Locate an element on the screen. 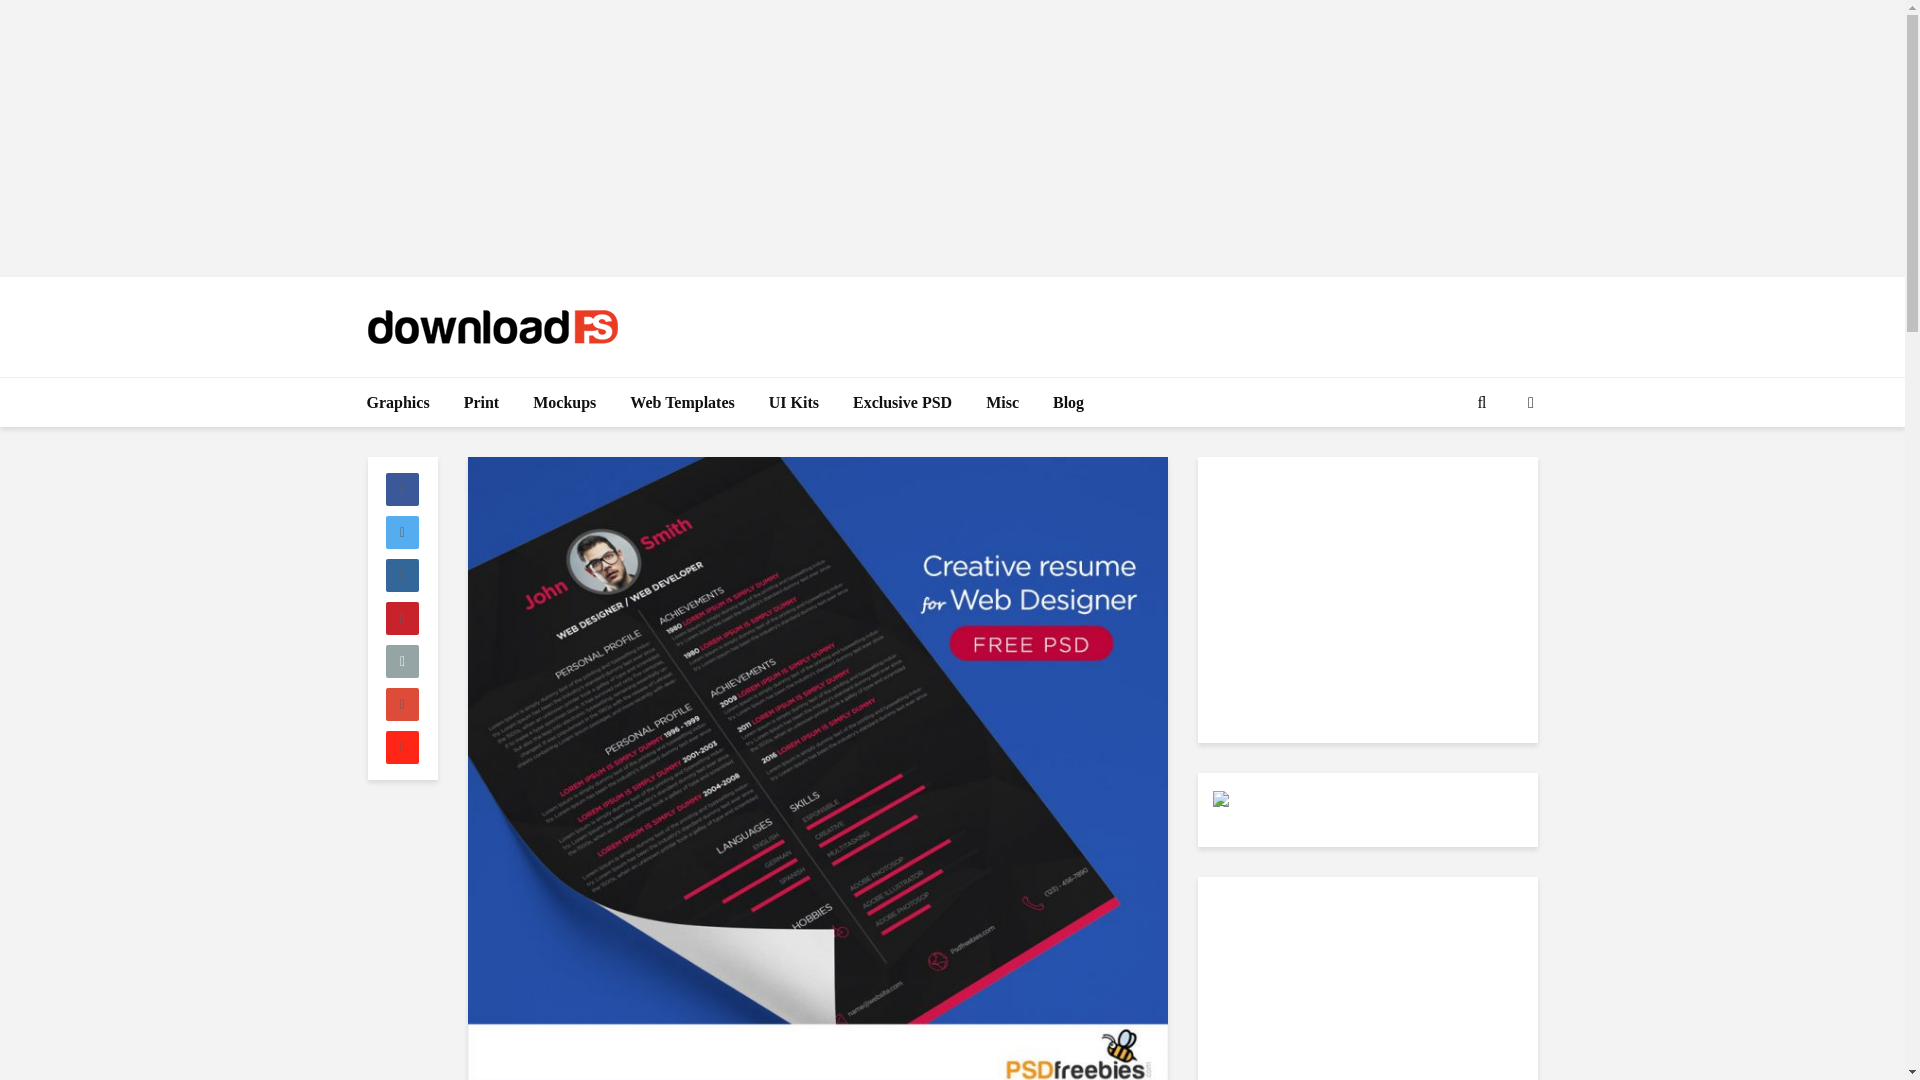 This screenshot has width=1920, height=1080. Mockups is located at coordinates (564, 402).